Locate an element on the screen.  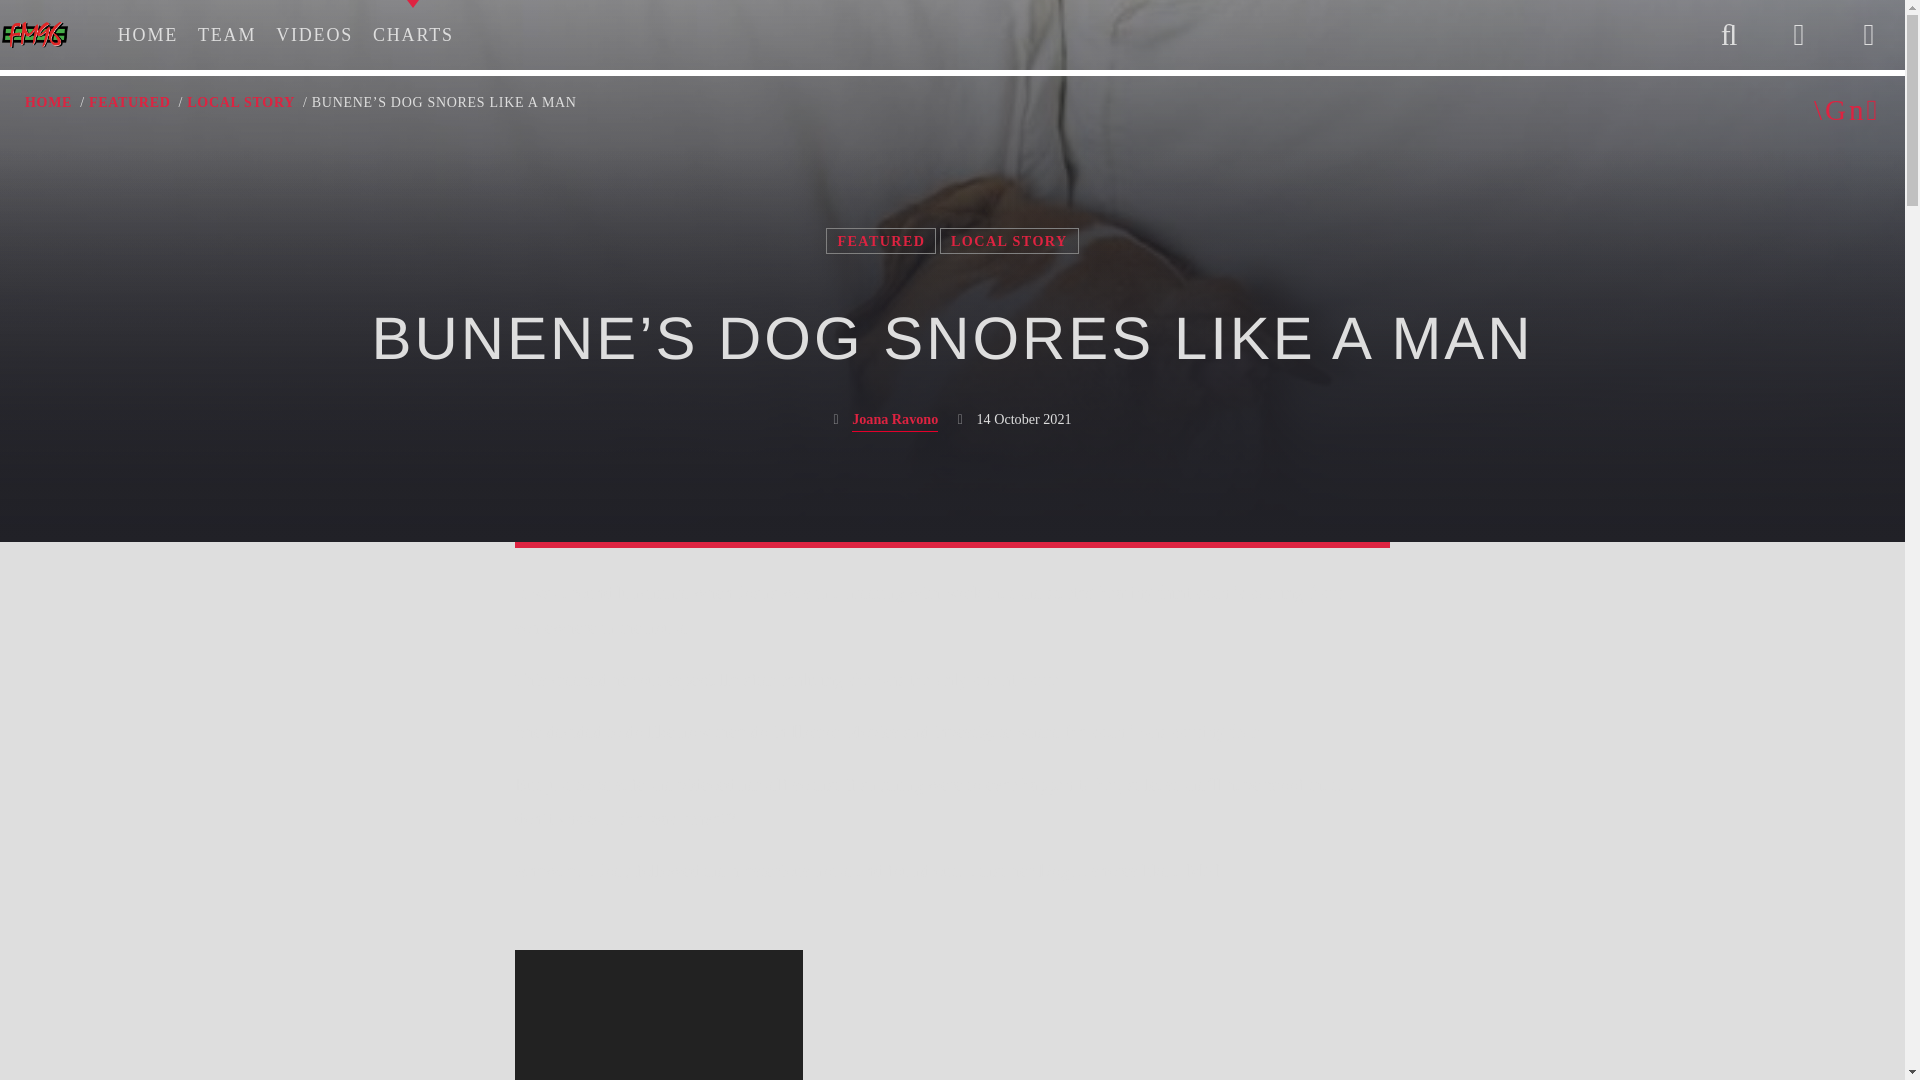
HOME is located at coordinates (48, 102).